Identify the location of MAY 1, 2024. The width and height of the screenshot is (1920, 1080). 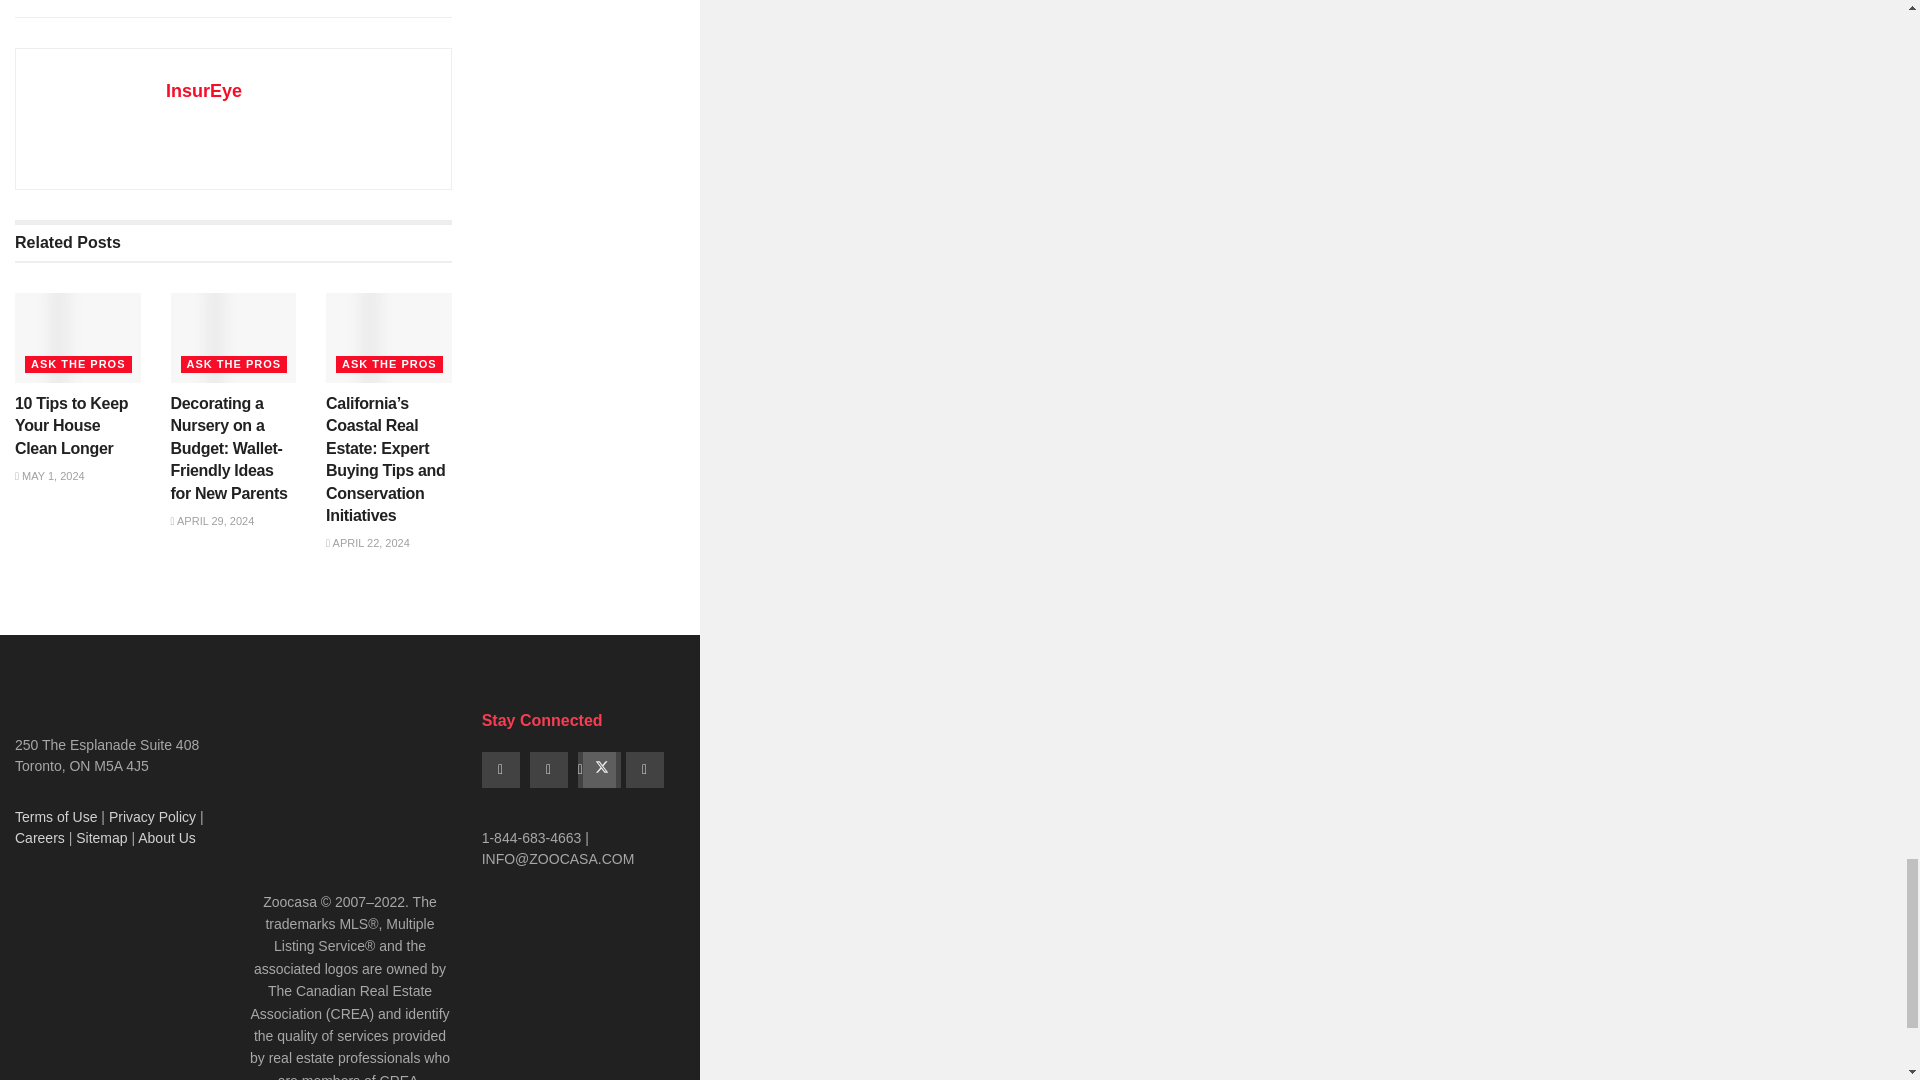
(50, 475).